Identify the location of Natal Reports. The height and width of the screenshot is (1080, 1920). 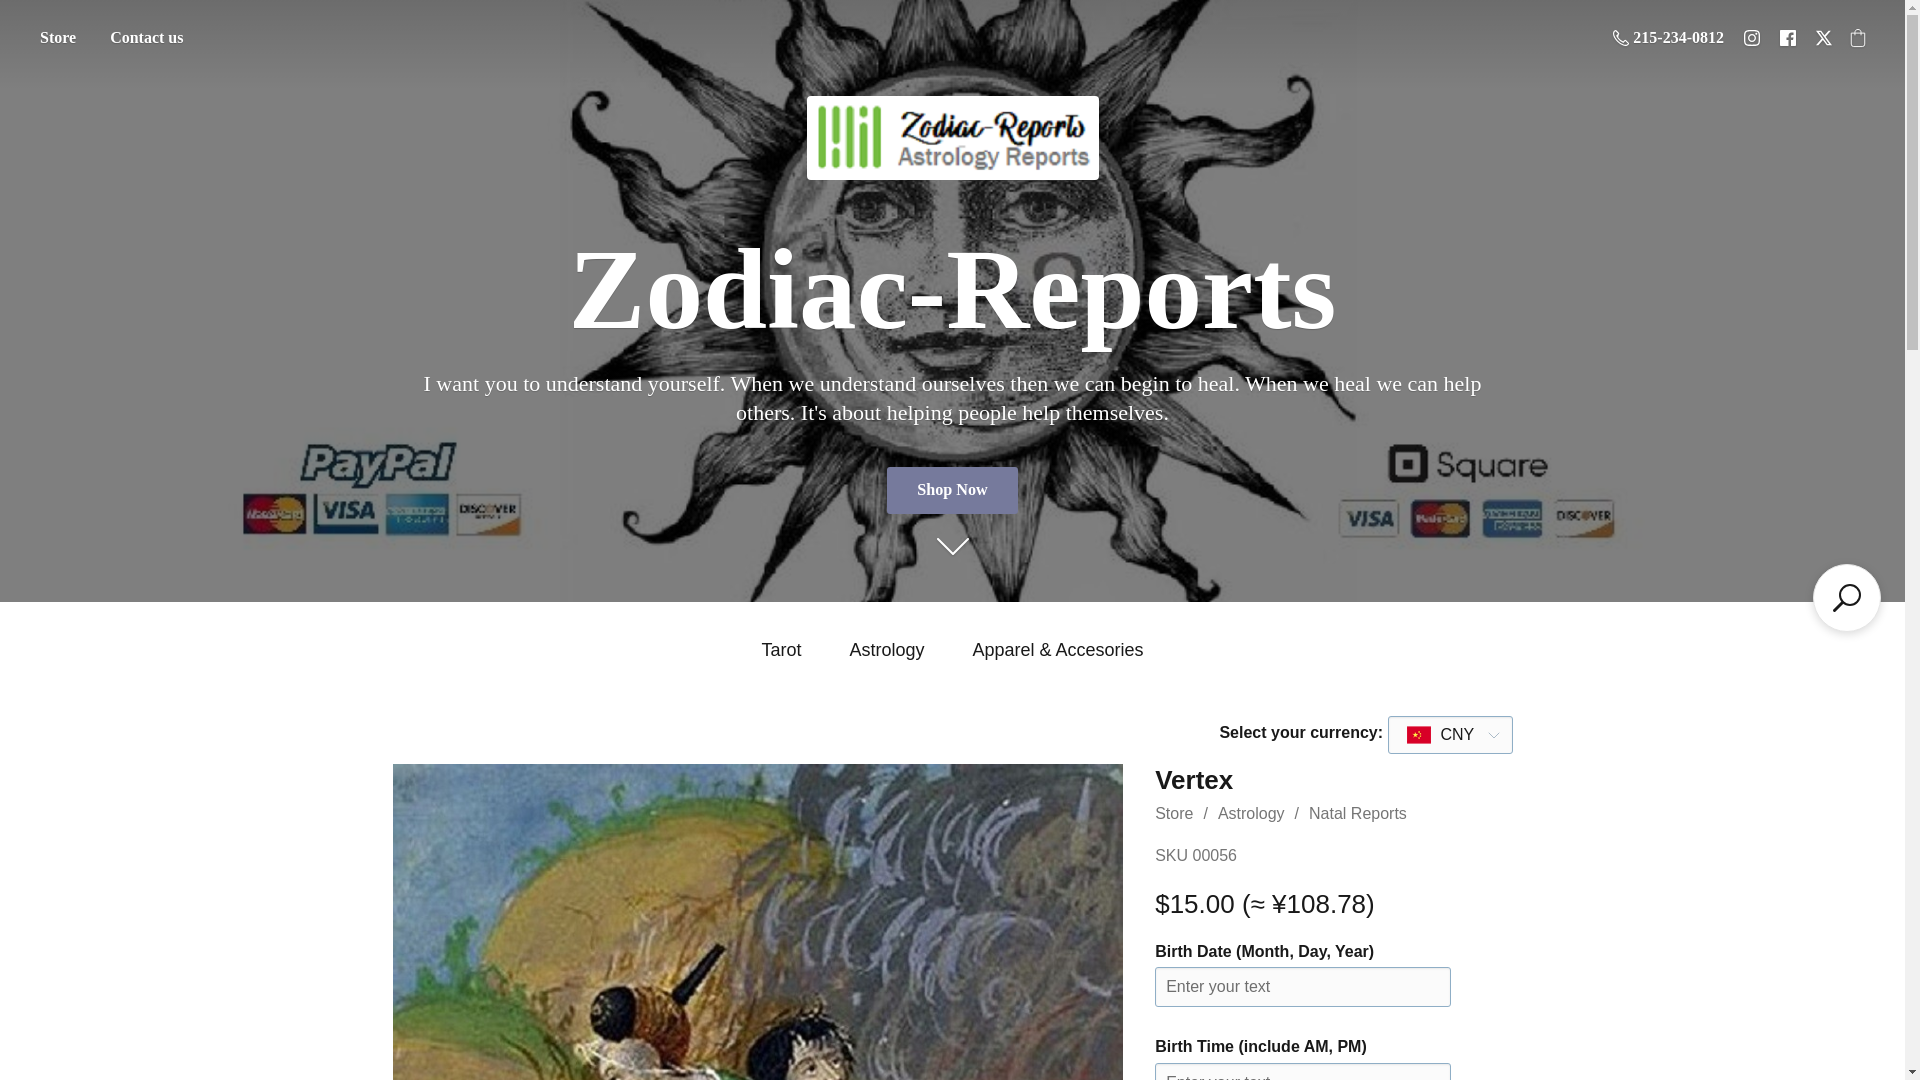
(1358, 812).